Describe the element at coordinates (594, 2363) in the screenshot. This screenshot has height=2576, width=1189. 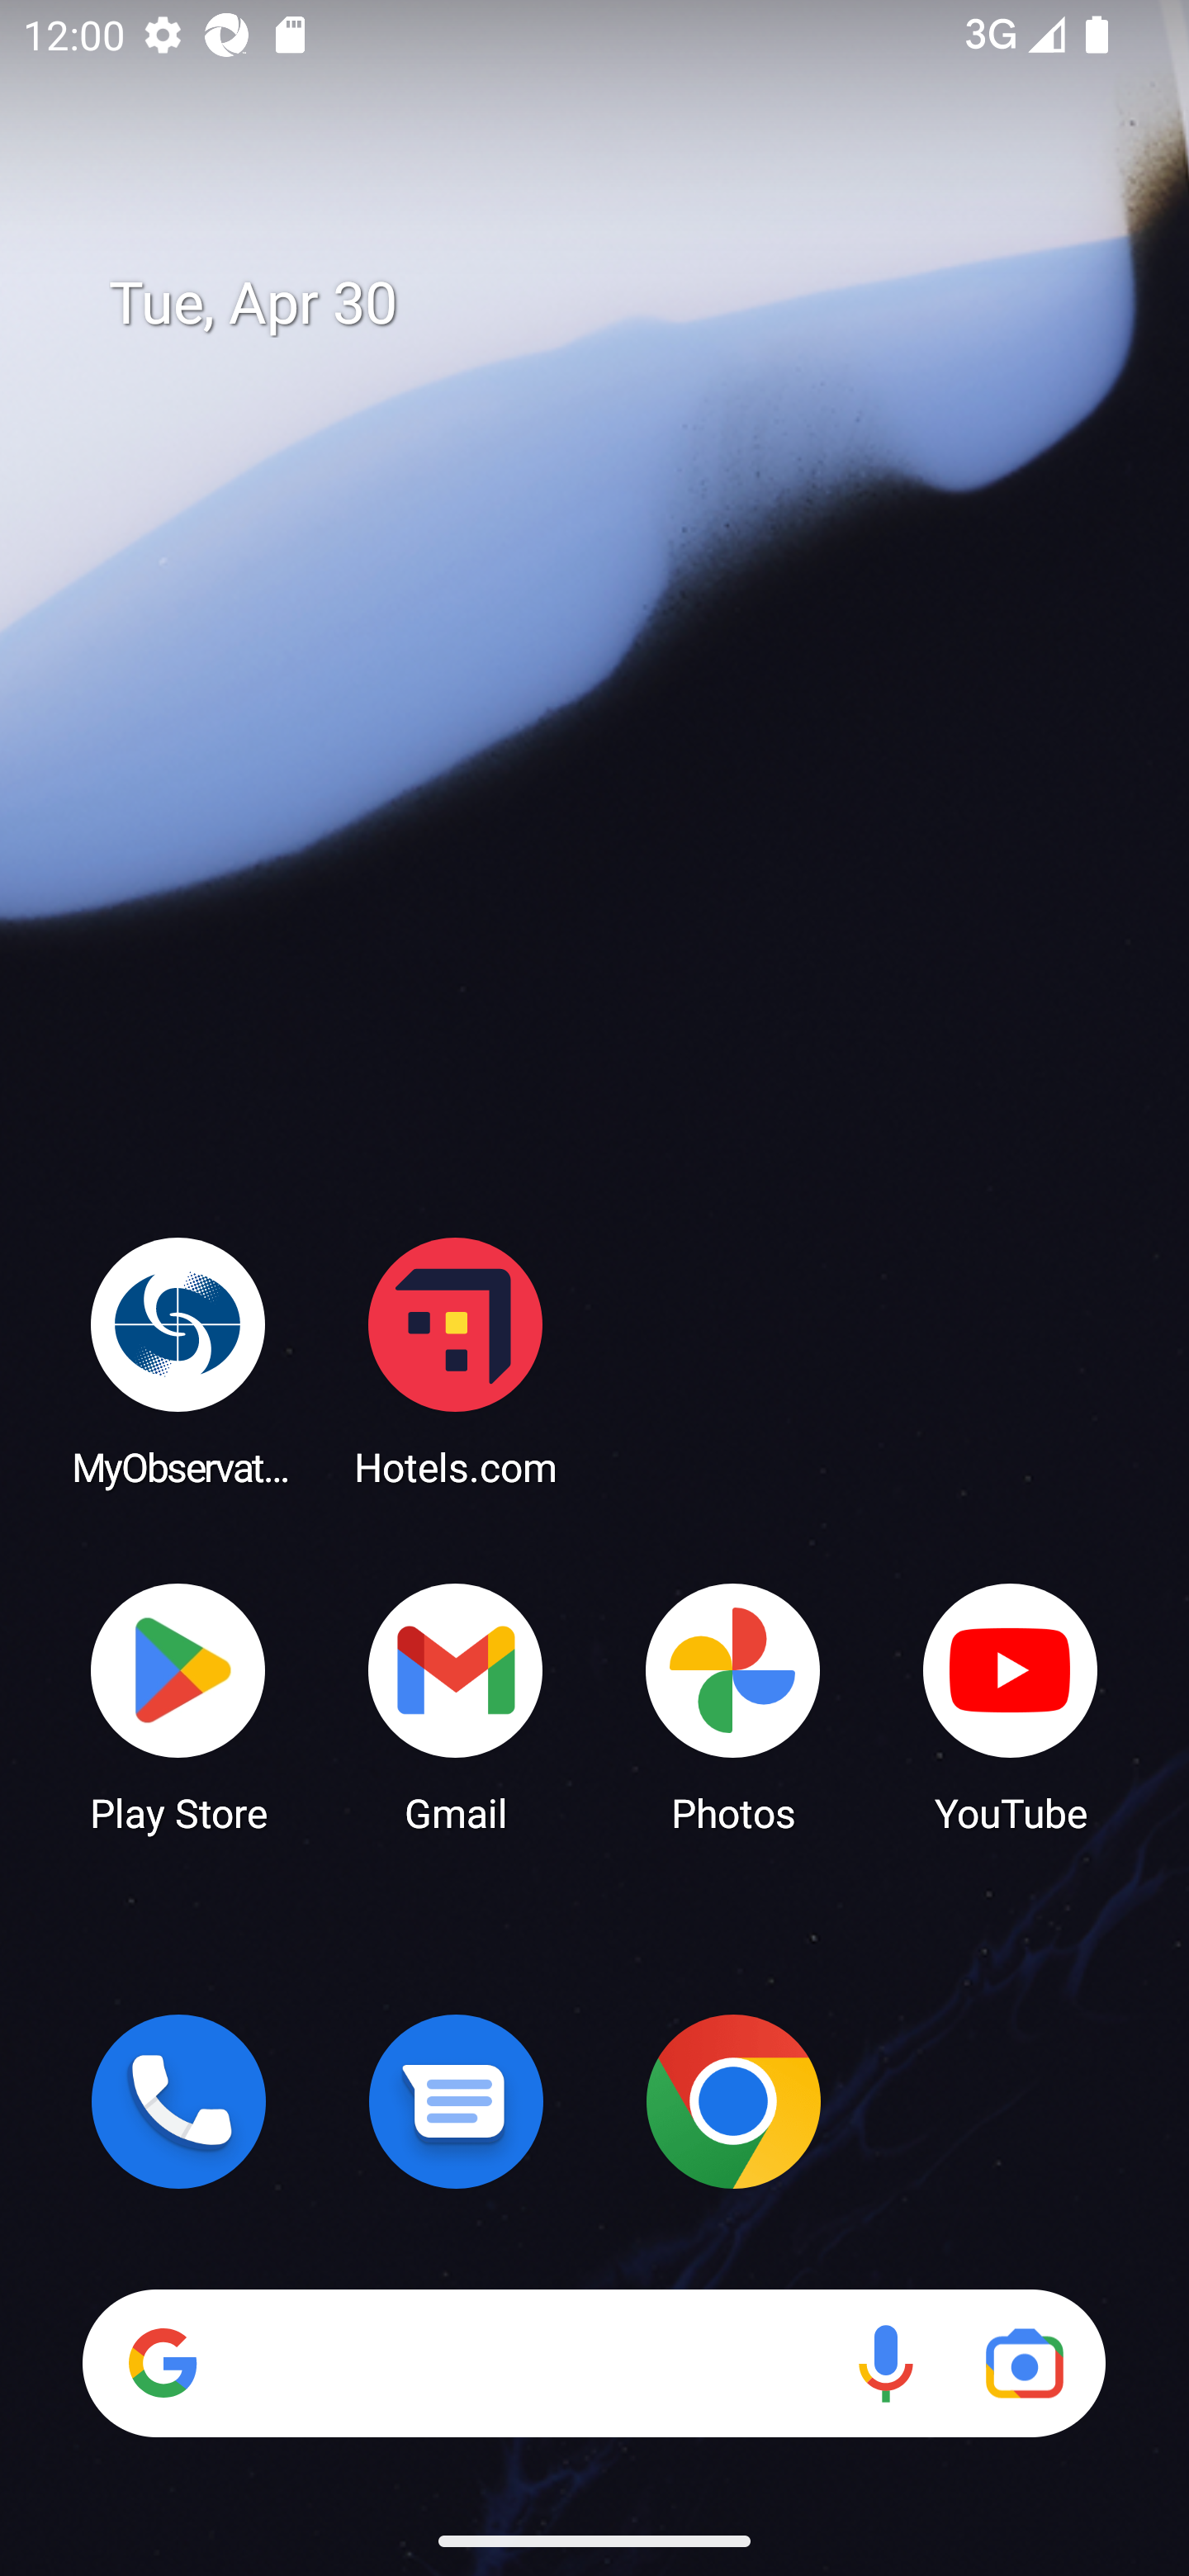
I see `Search Voice search Google Lens` at that location.